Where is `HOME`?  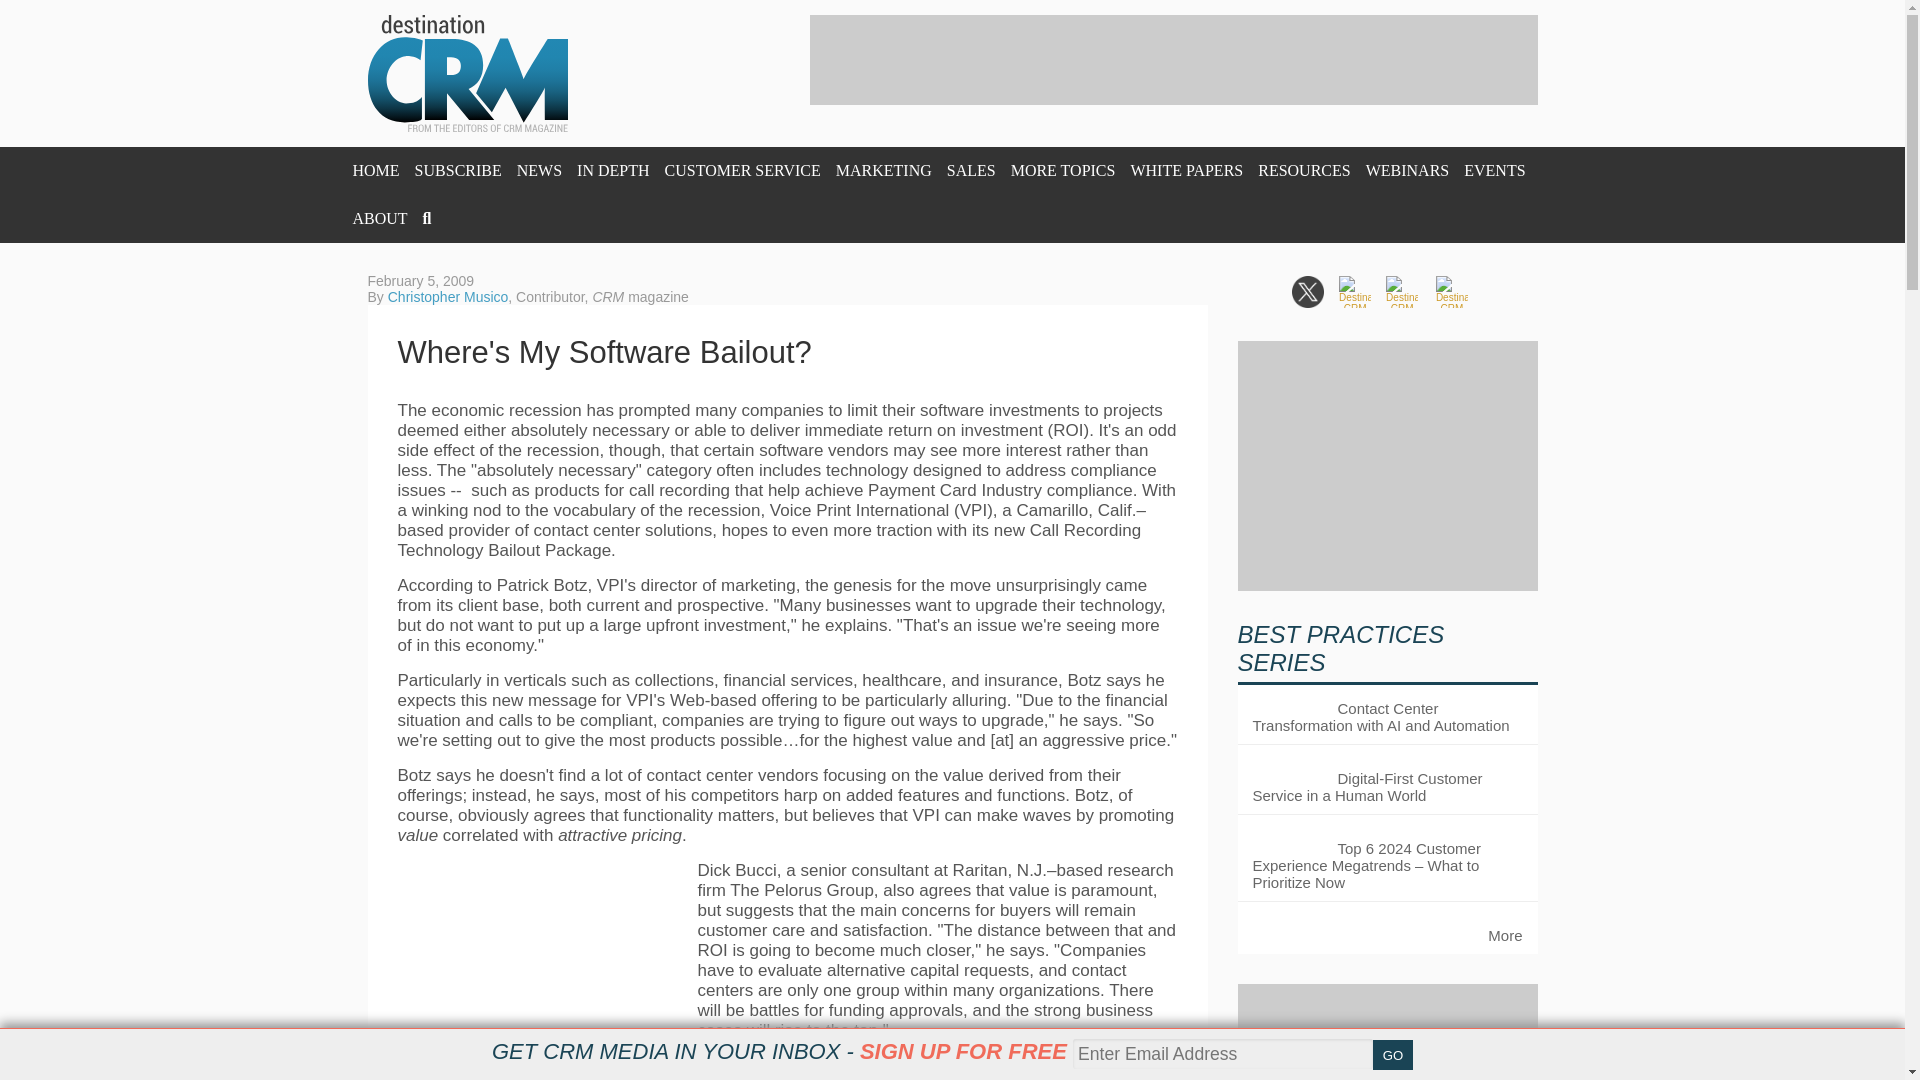
HOME is located at coordinates (375, 170).